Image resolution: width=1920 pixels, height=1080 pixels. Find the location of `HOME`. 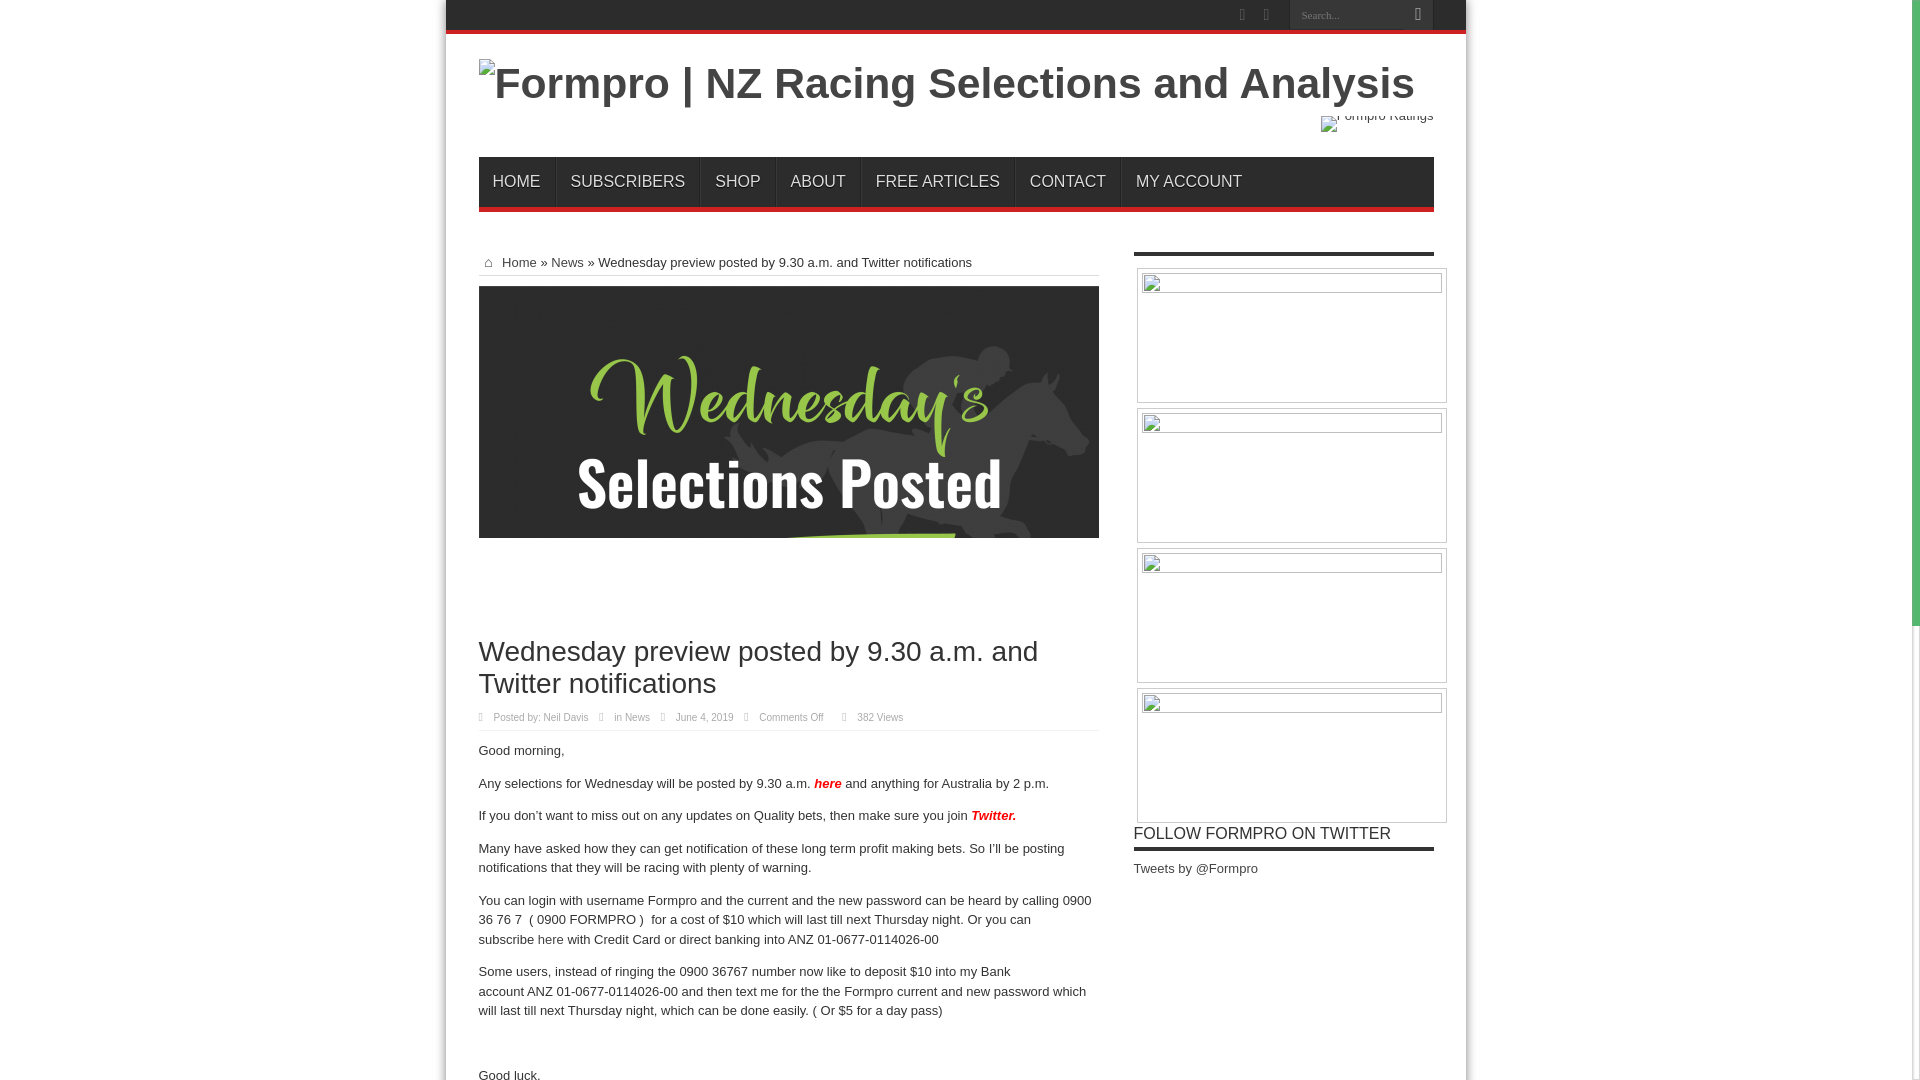

HOME is located at coordinates (516, 182).